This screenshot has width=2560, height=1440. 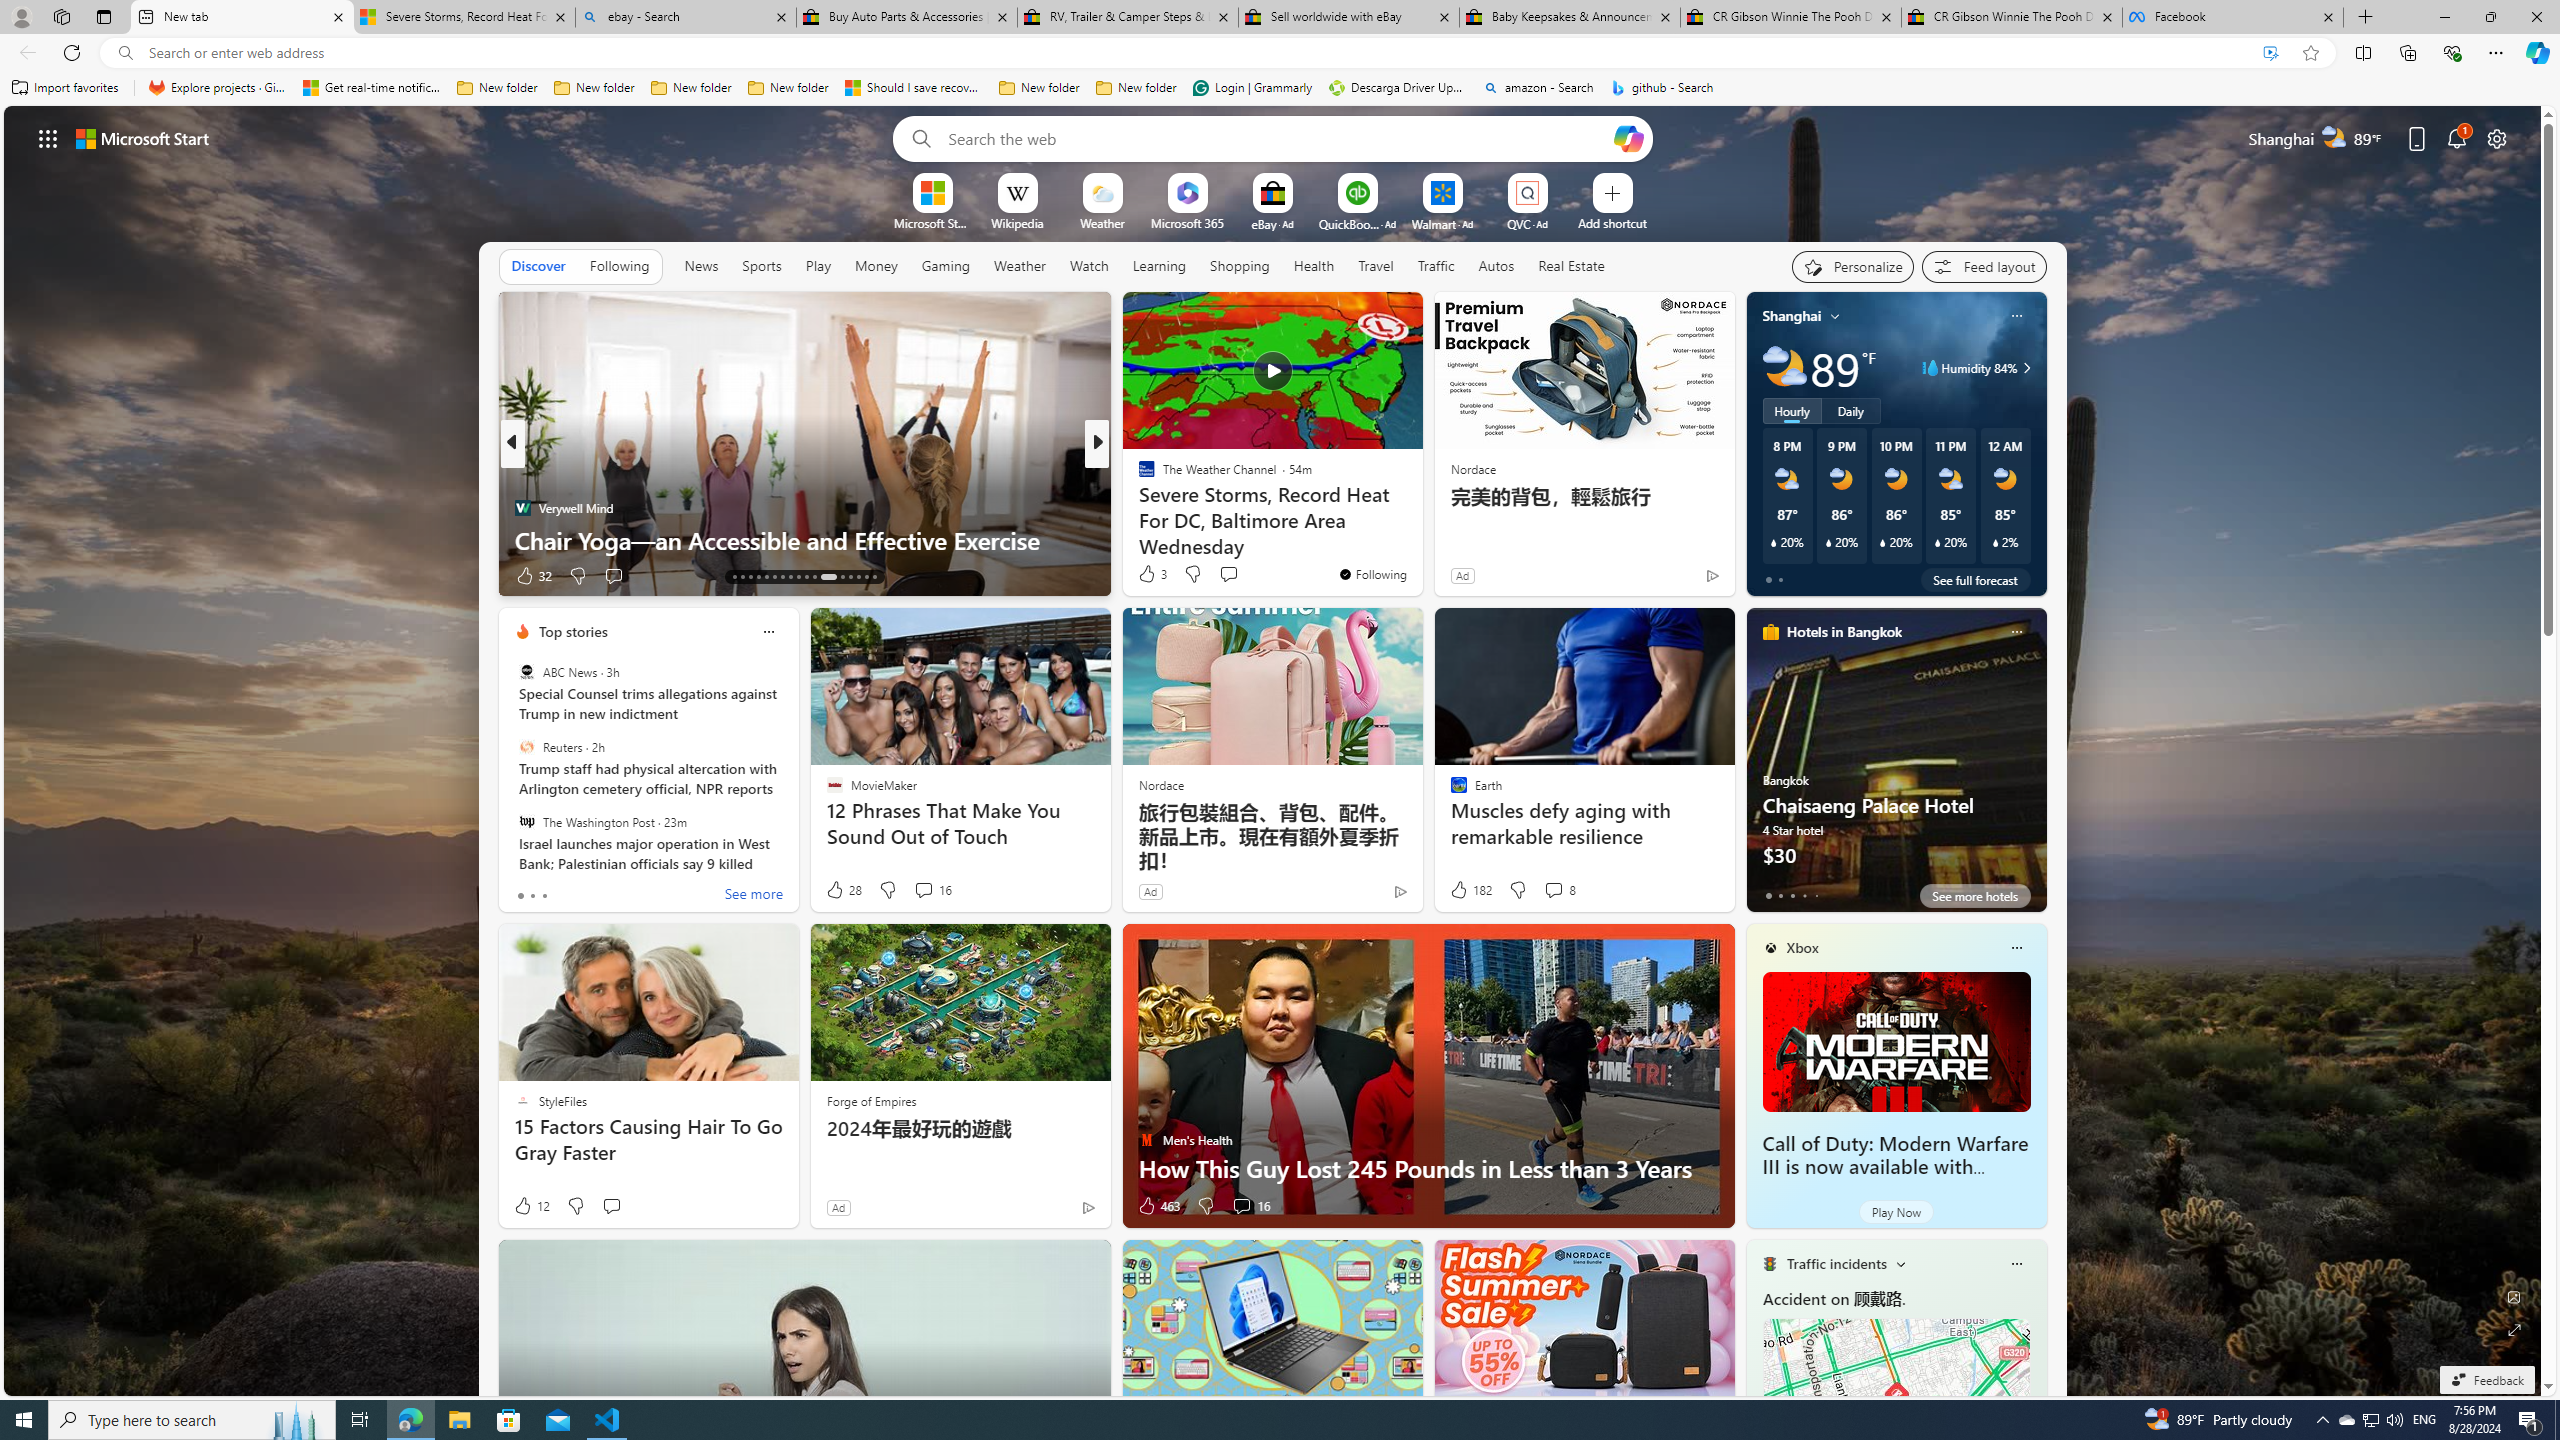 I want to click on AutomationID: backgroundImagePicture, so click(x=1274, y=750).